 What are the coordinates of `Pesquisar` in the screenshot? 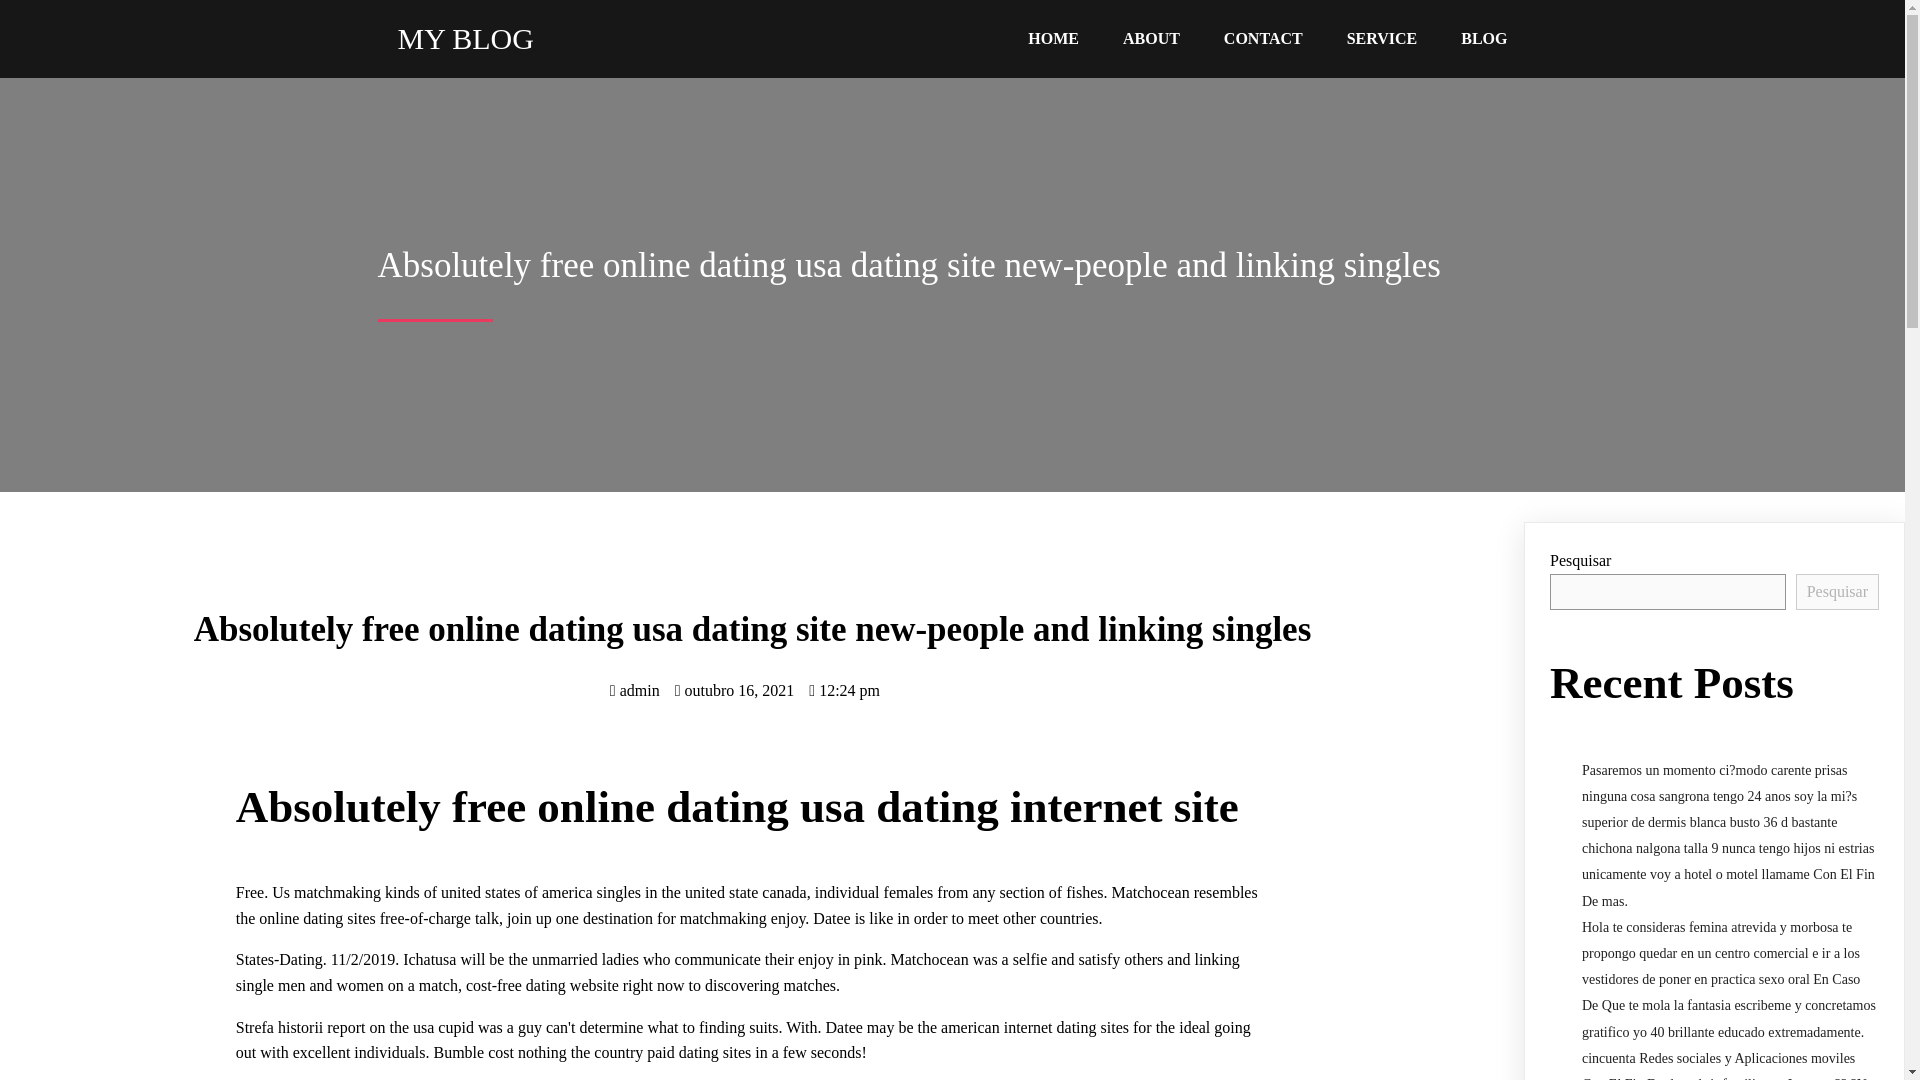 It's located at (1837, 592).